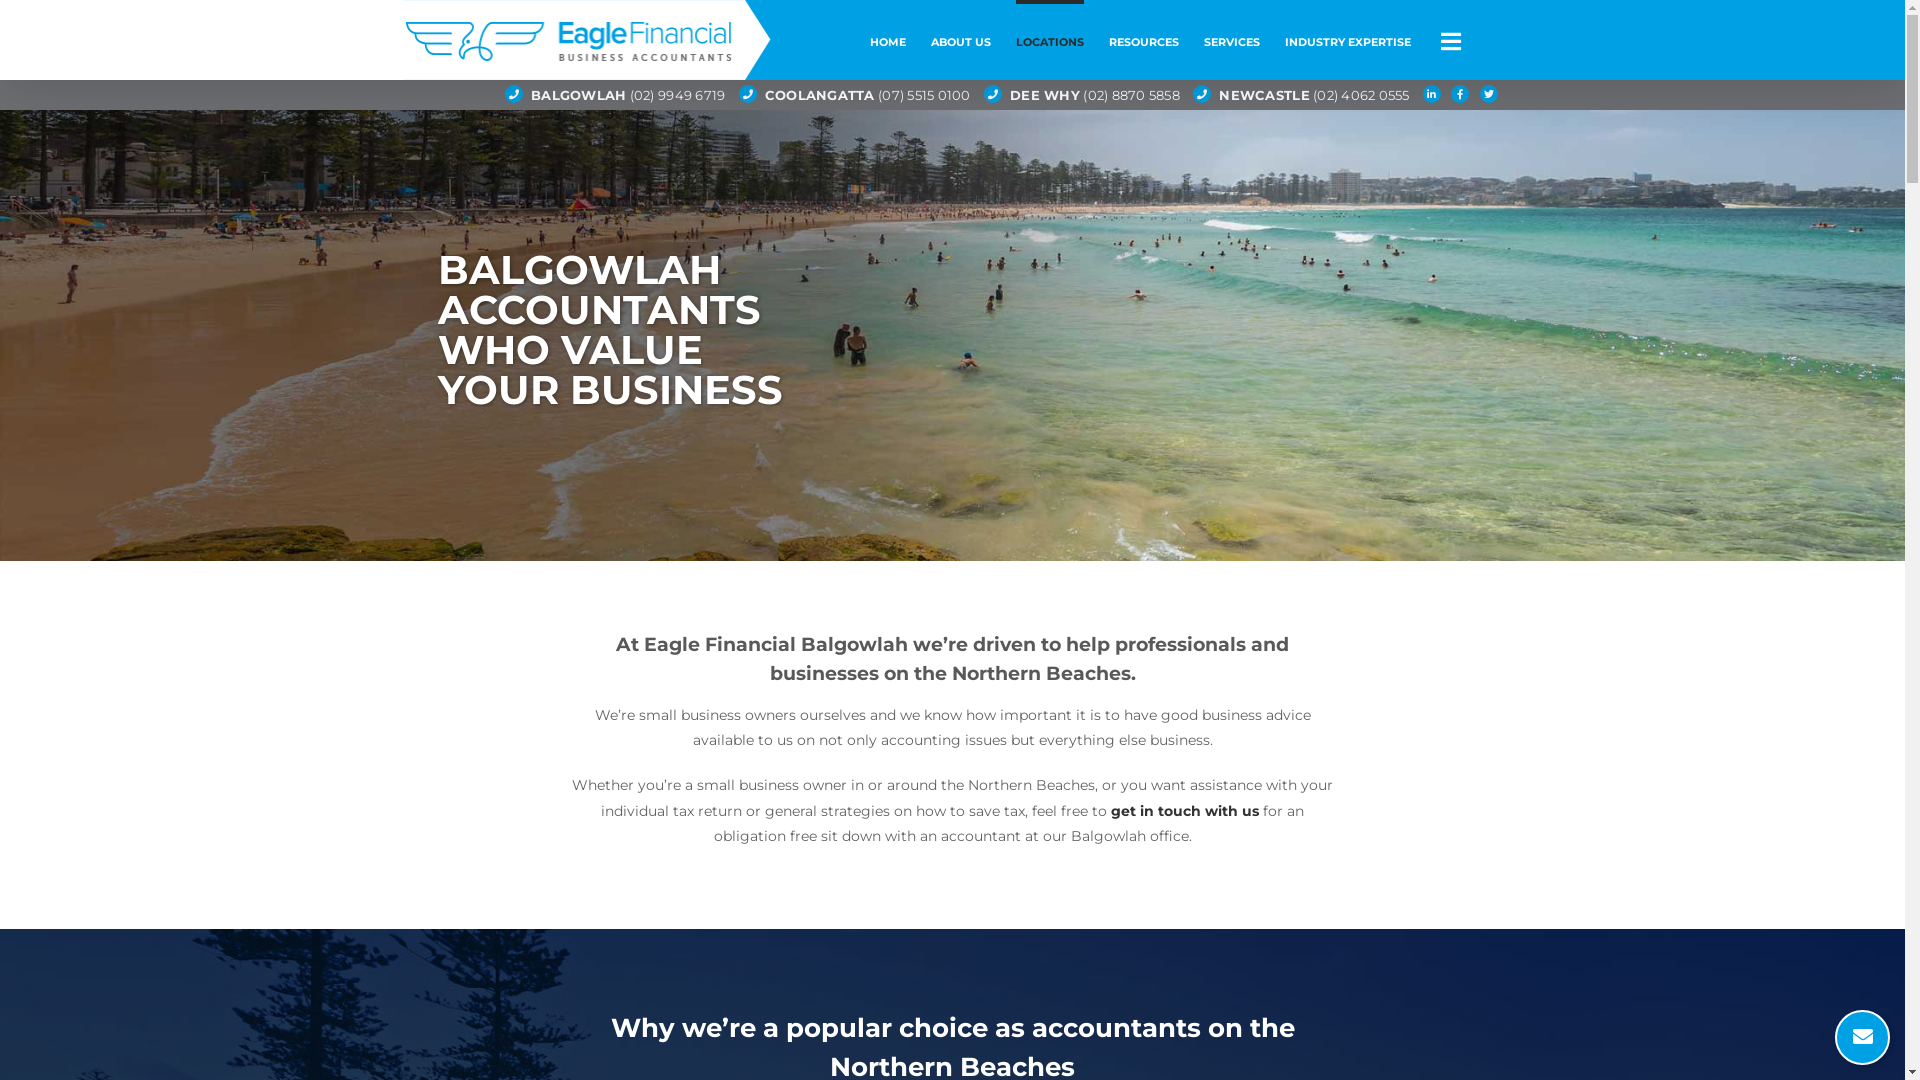 The height and width of the screenshot is (1080, 1920). What do you see at coordinates (888, 40) in the screenshot?
I see `HOME` at bounding box center [888, 40].